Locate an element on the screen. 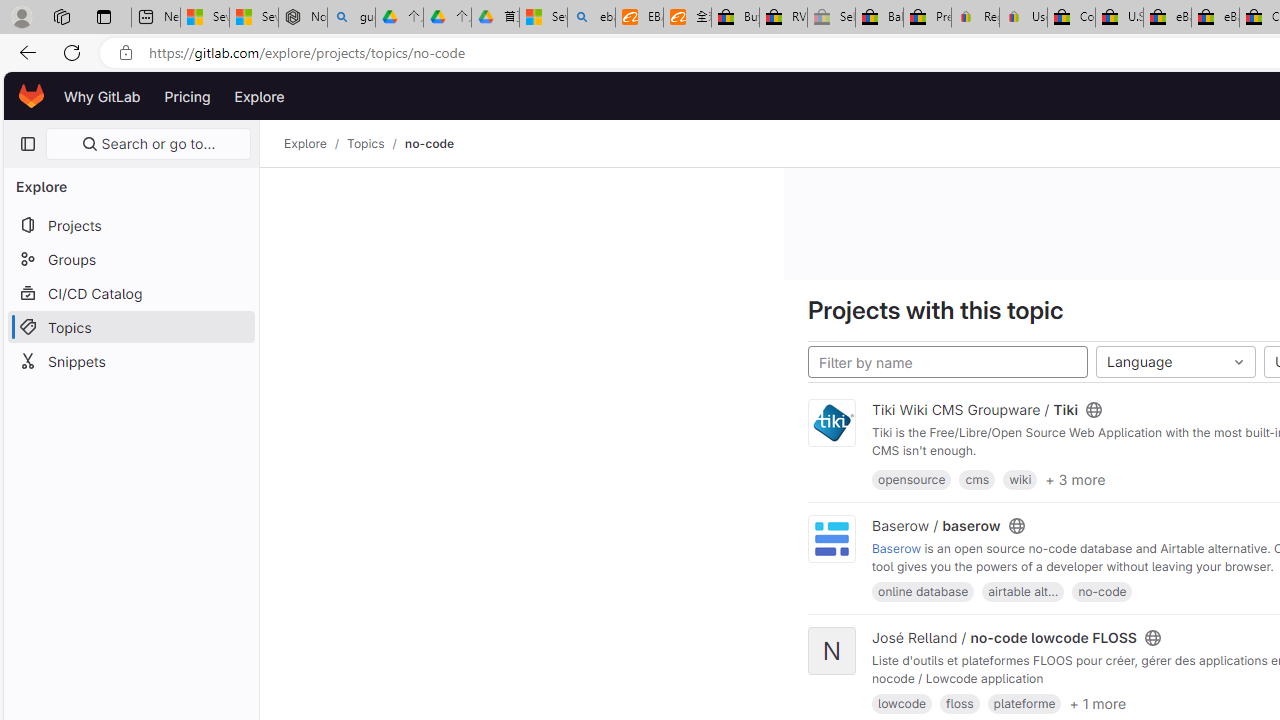 The image size is (1280, 720). Baby Keepsakes & Announcements for sale | eBay is located at coordinates (879, 18).